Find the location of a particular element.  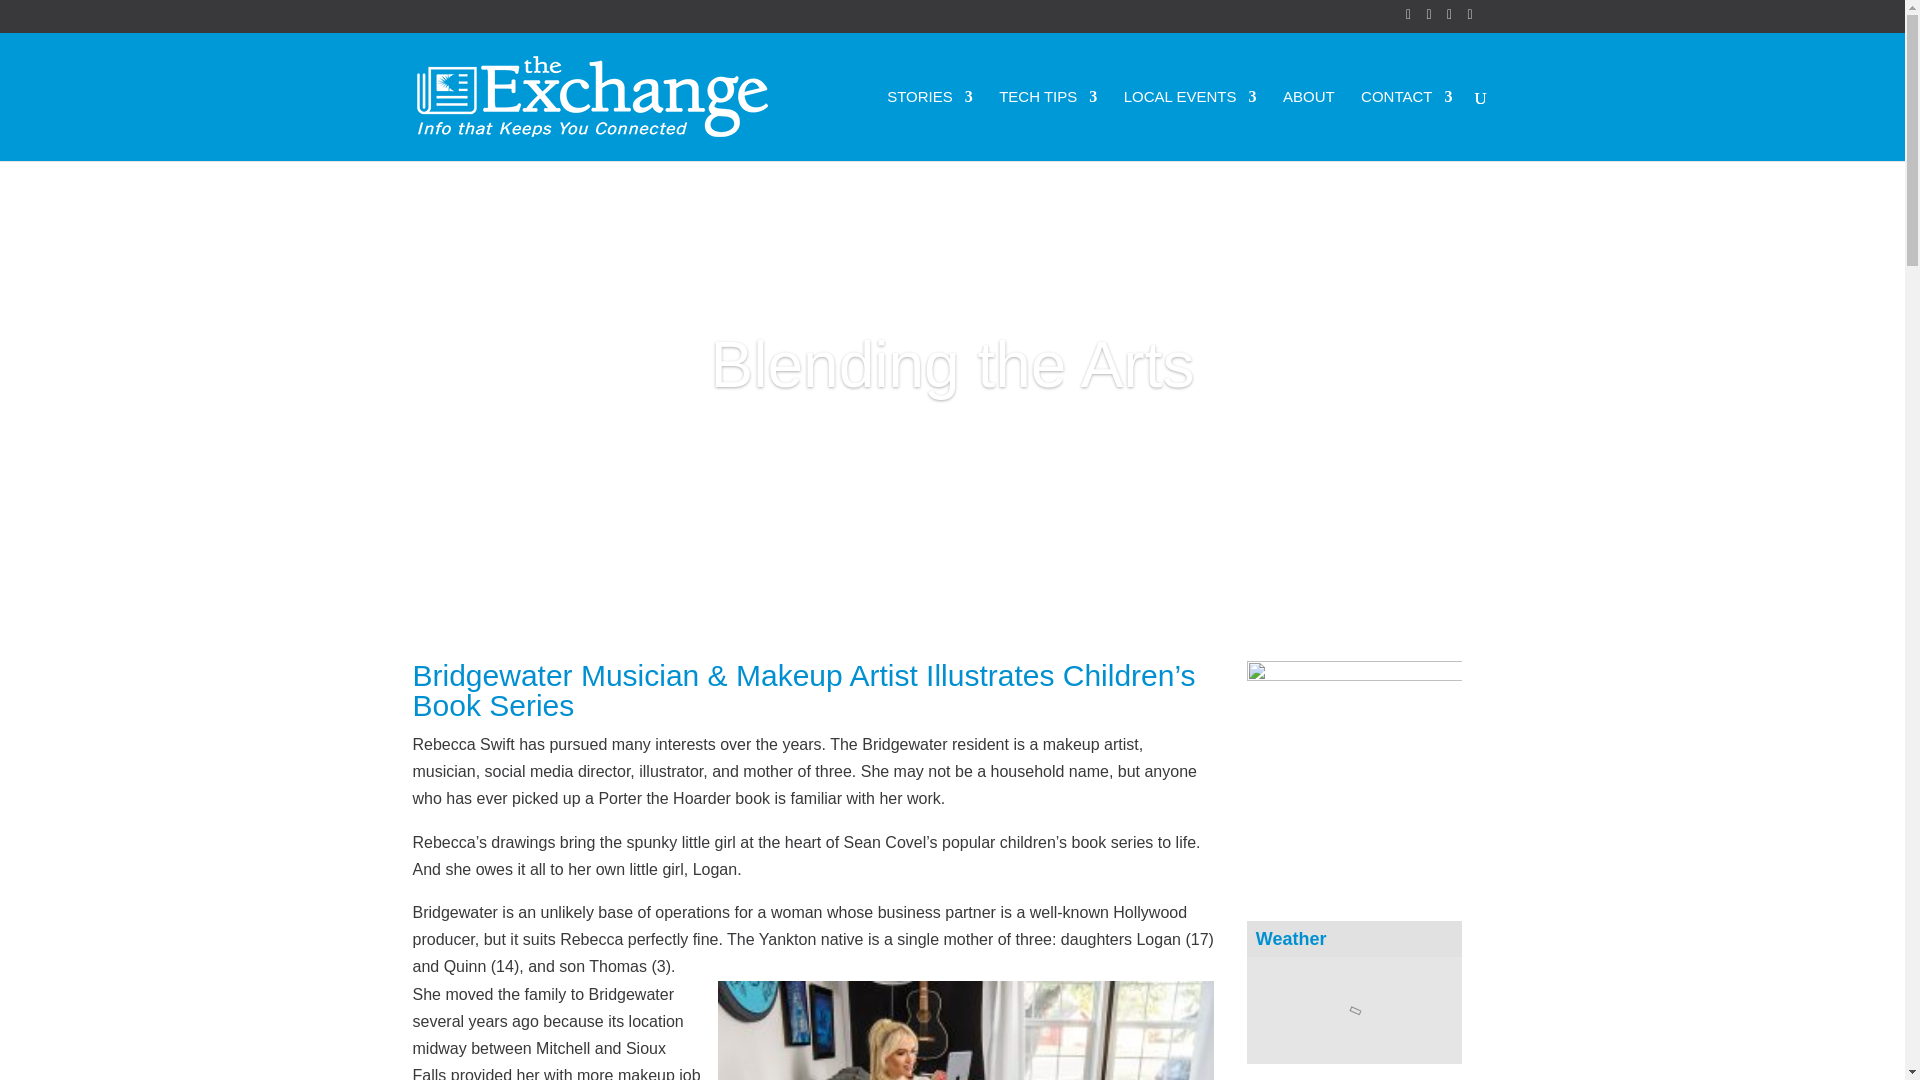

TECH TIPS is located at coordinates (1047, 124).